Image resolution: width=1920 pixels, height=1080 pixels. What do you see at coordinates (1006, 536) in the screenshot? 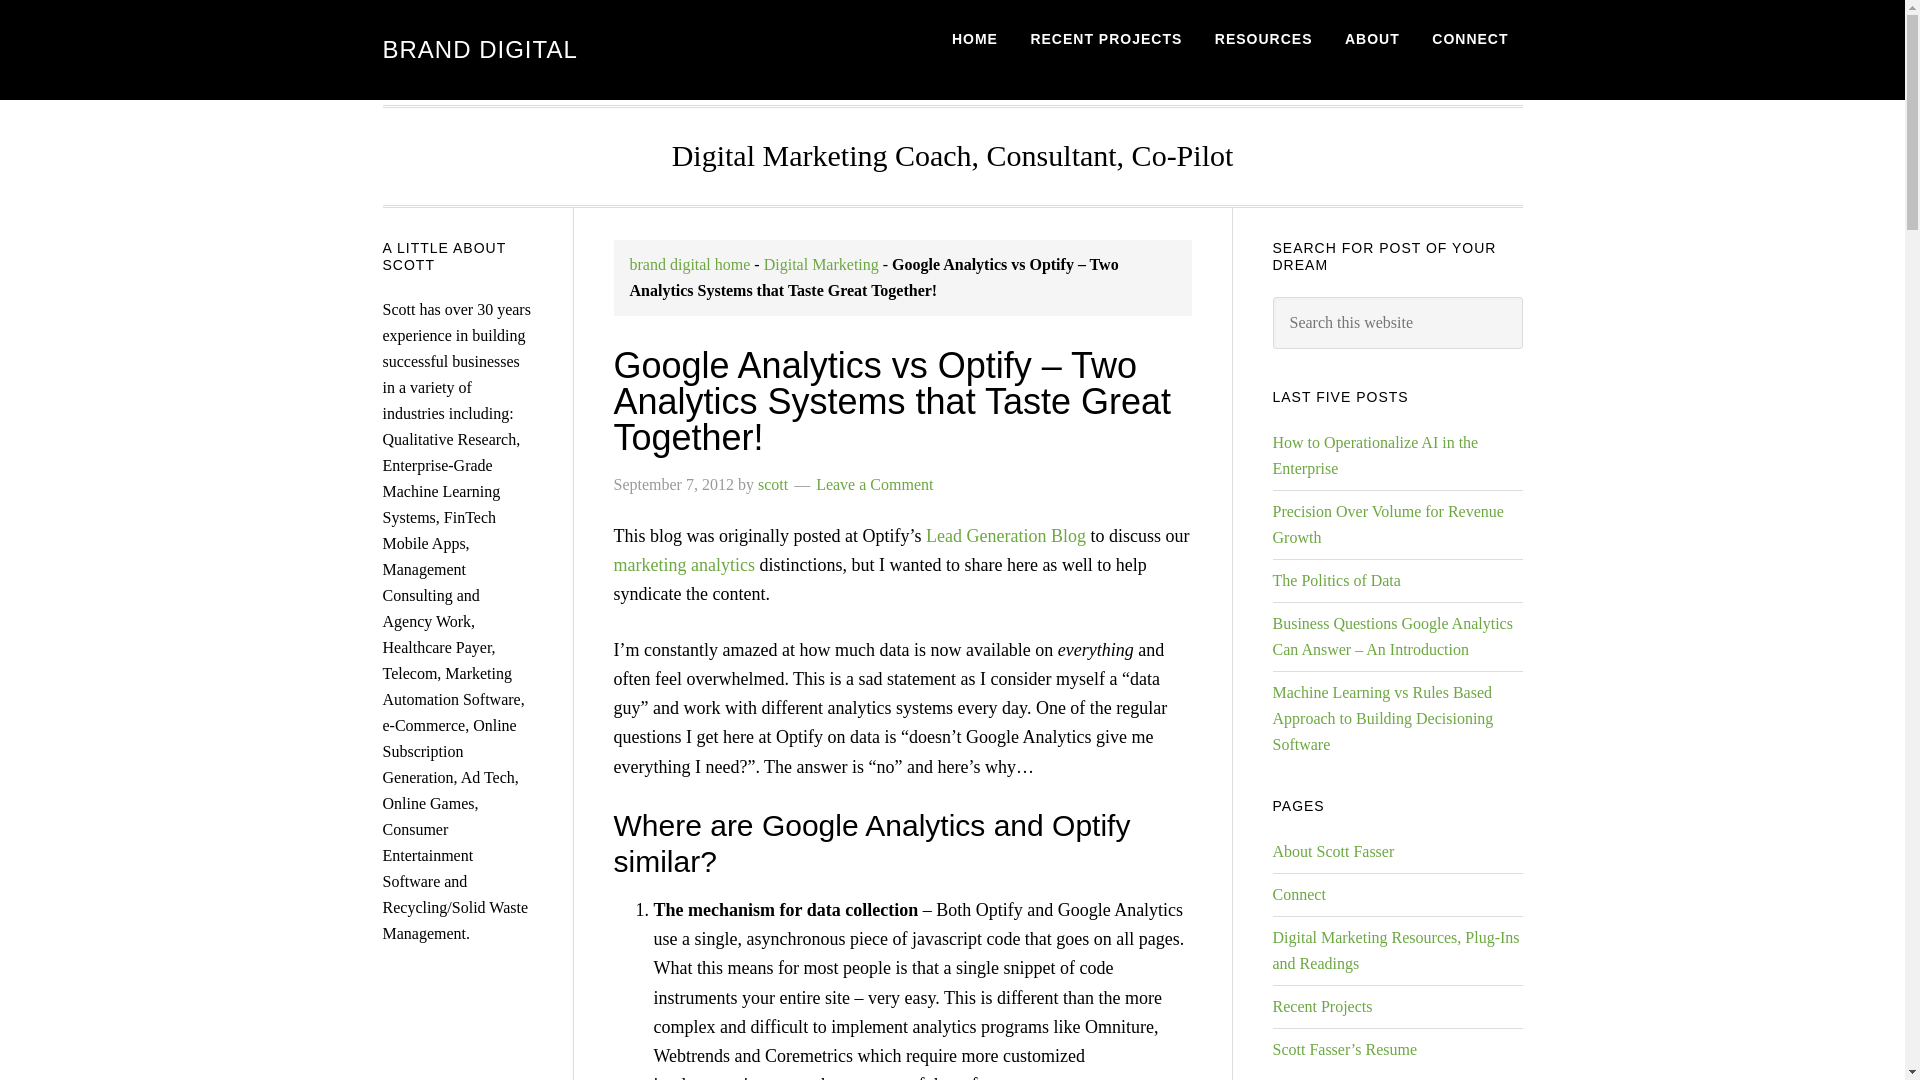
I see `Lead Generation Blog` at bounding box center [1006, 536].